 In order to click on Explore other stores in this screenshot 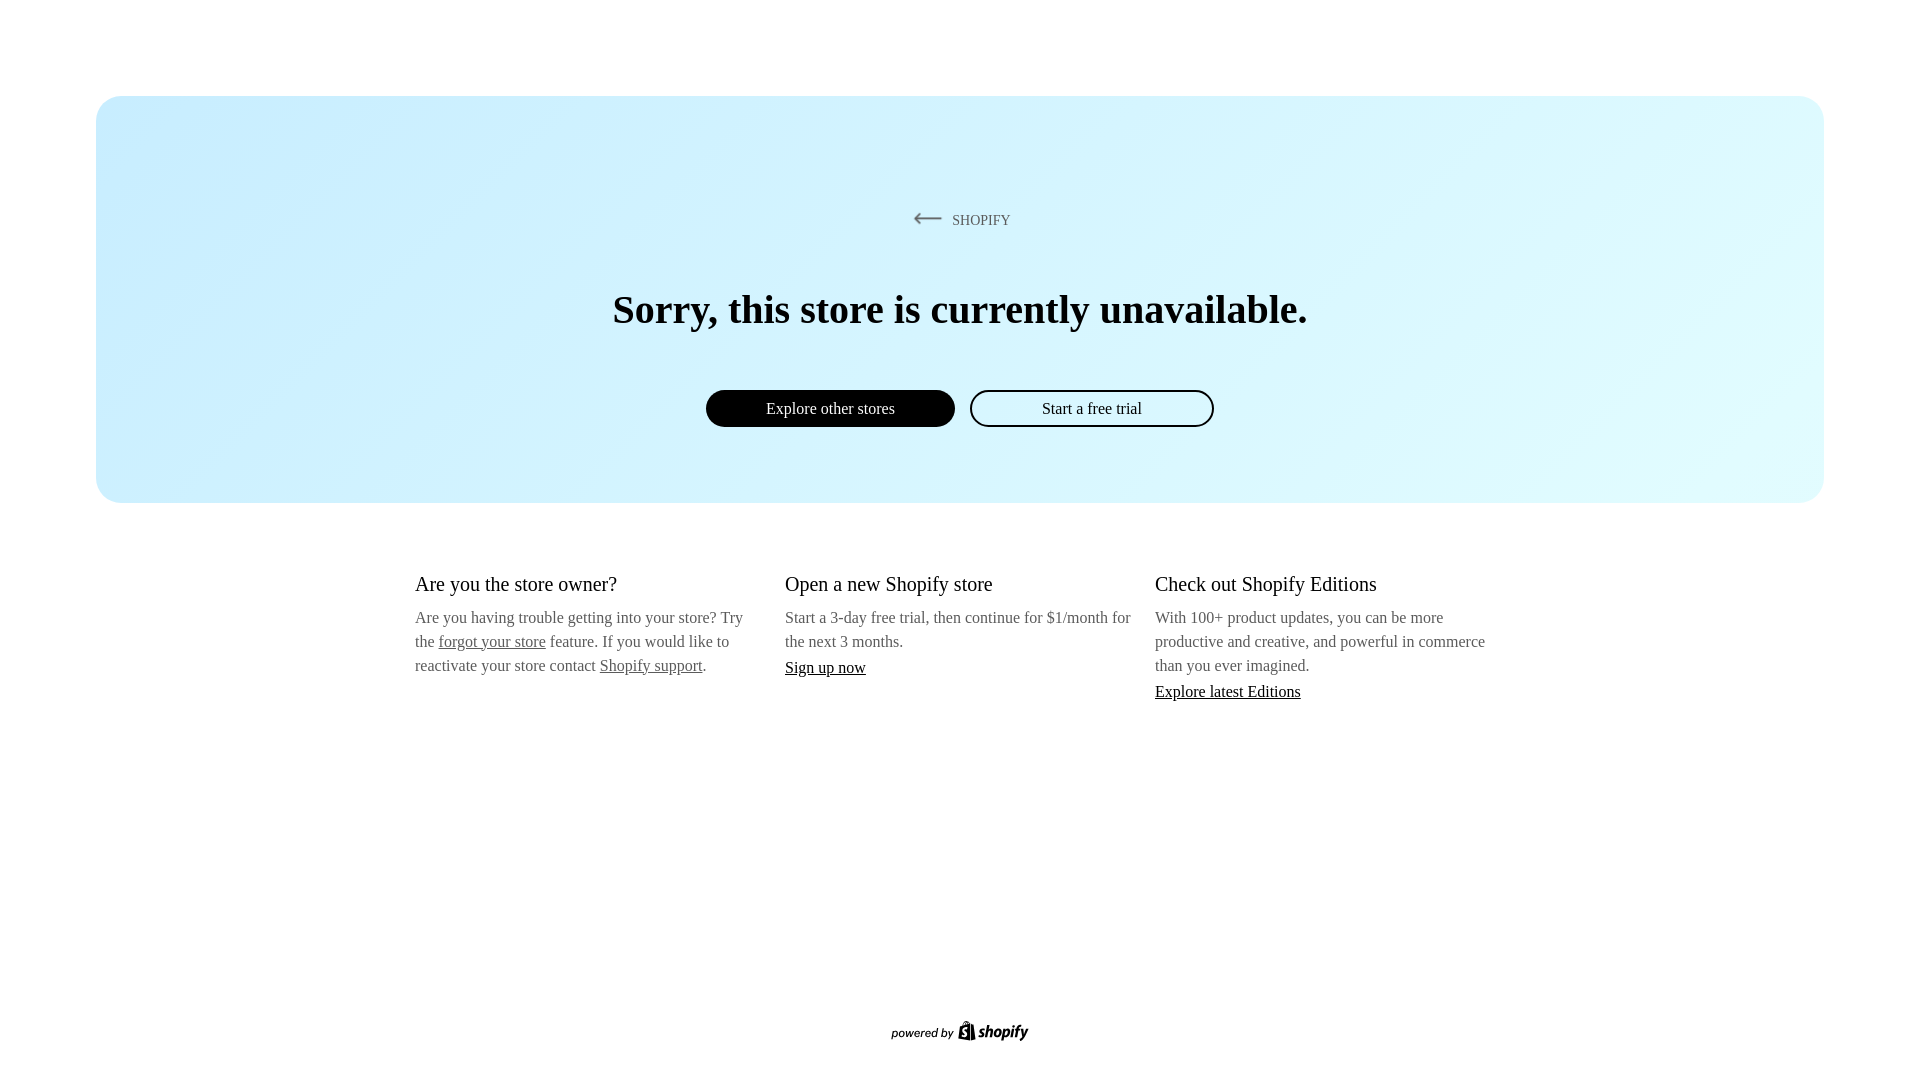, I will do `click(830, 408)`.